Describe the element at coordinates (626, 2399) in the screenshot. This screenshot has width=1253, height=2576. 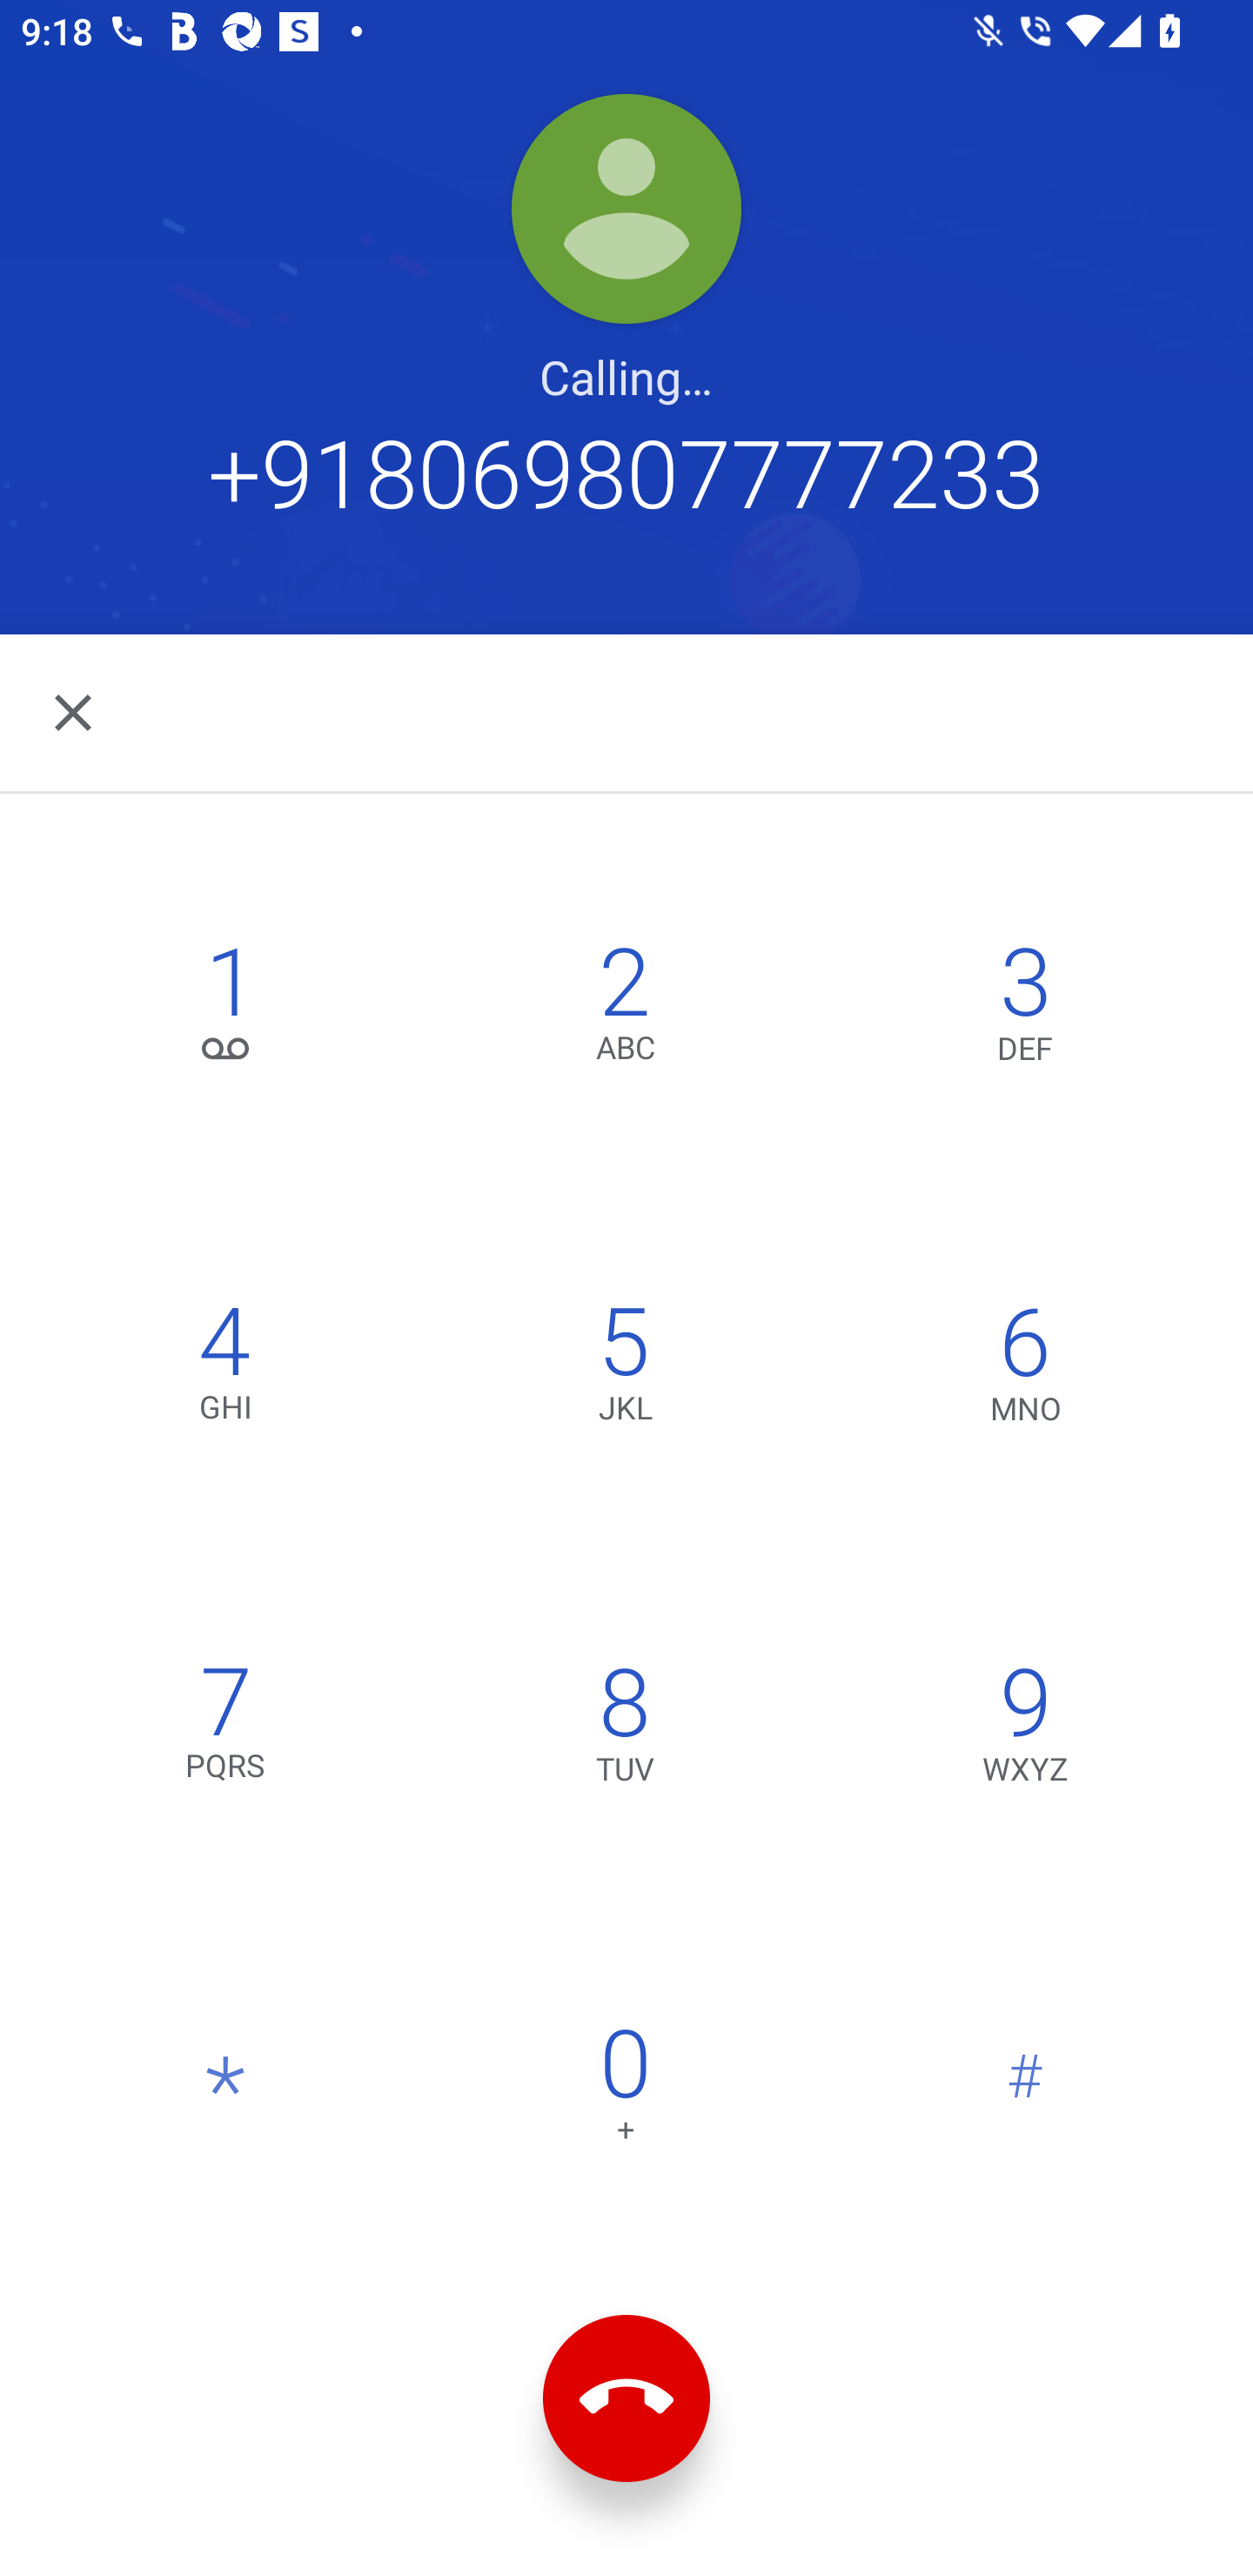
I see `End call` at that location.